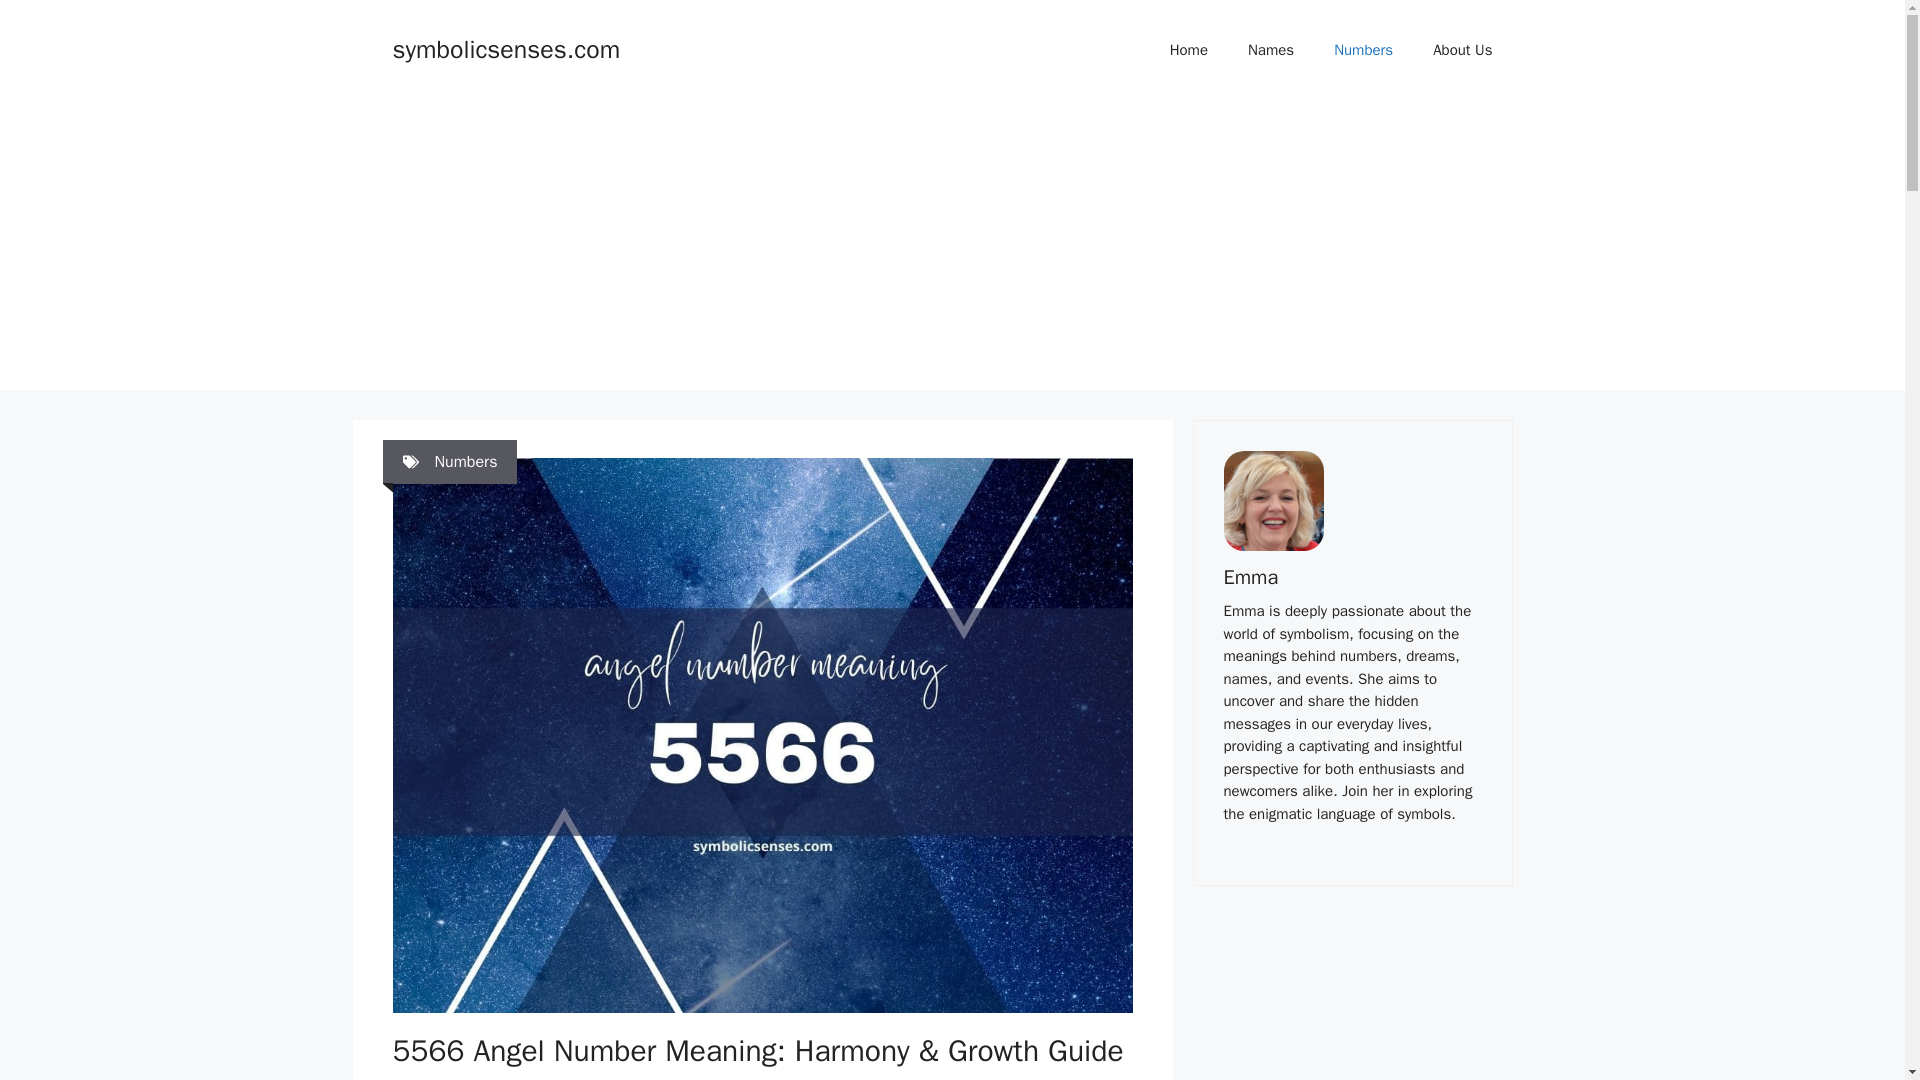  What do you see at coordinates (465, 462) in the screenshot?
I see `Numbers` at bounding box center [465, 462].